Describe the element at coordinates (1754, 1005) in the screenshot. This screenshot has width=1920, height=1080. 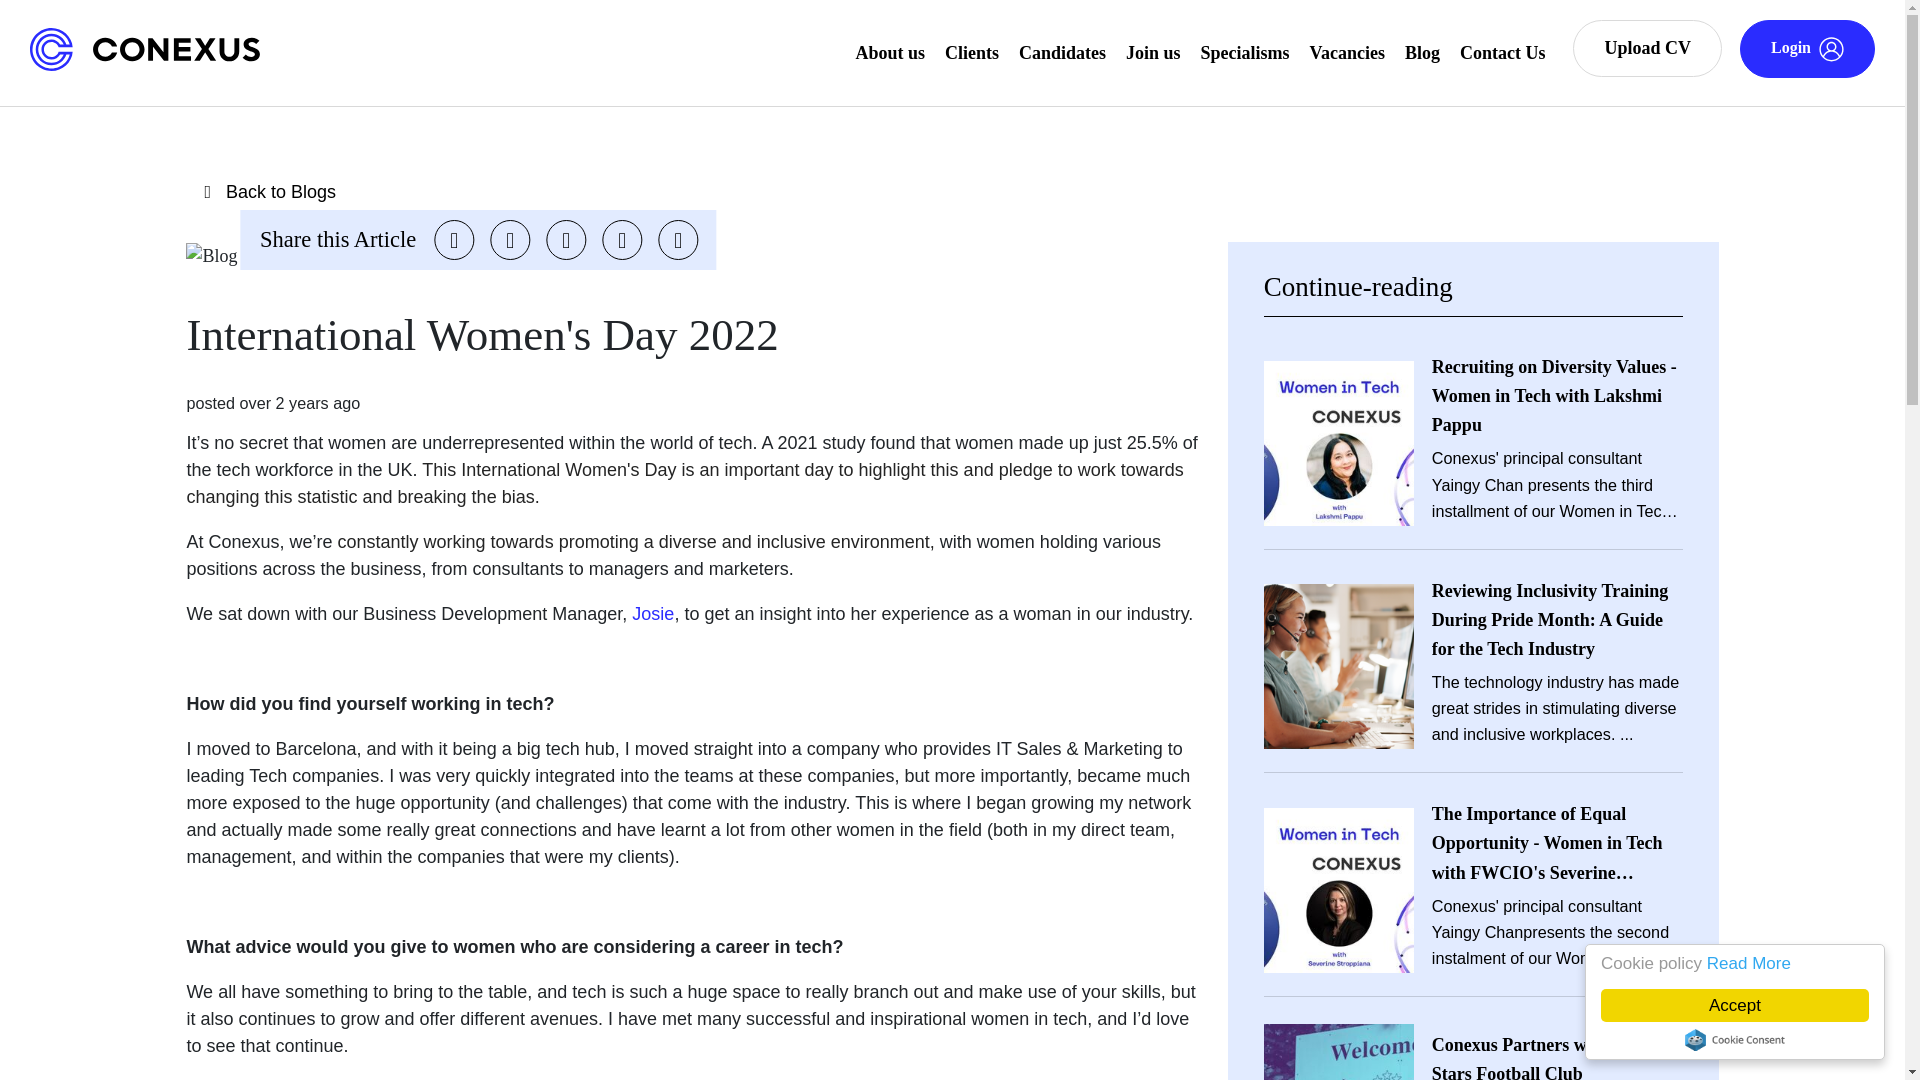
I see `Accept` at that location.